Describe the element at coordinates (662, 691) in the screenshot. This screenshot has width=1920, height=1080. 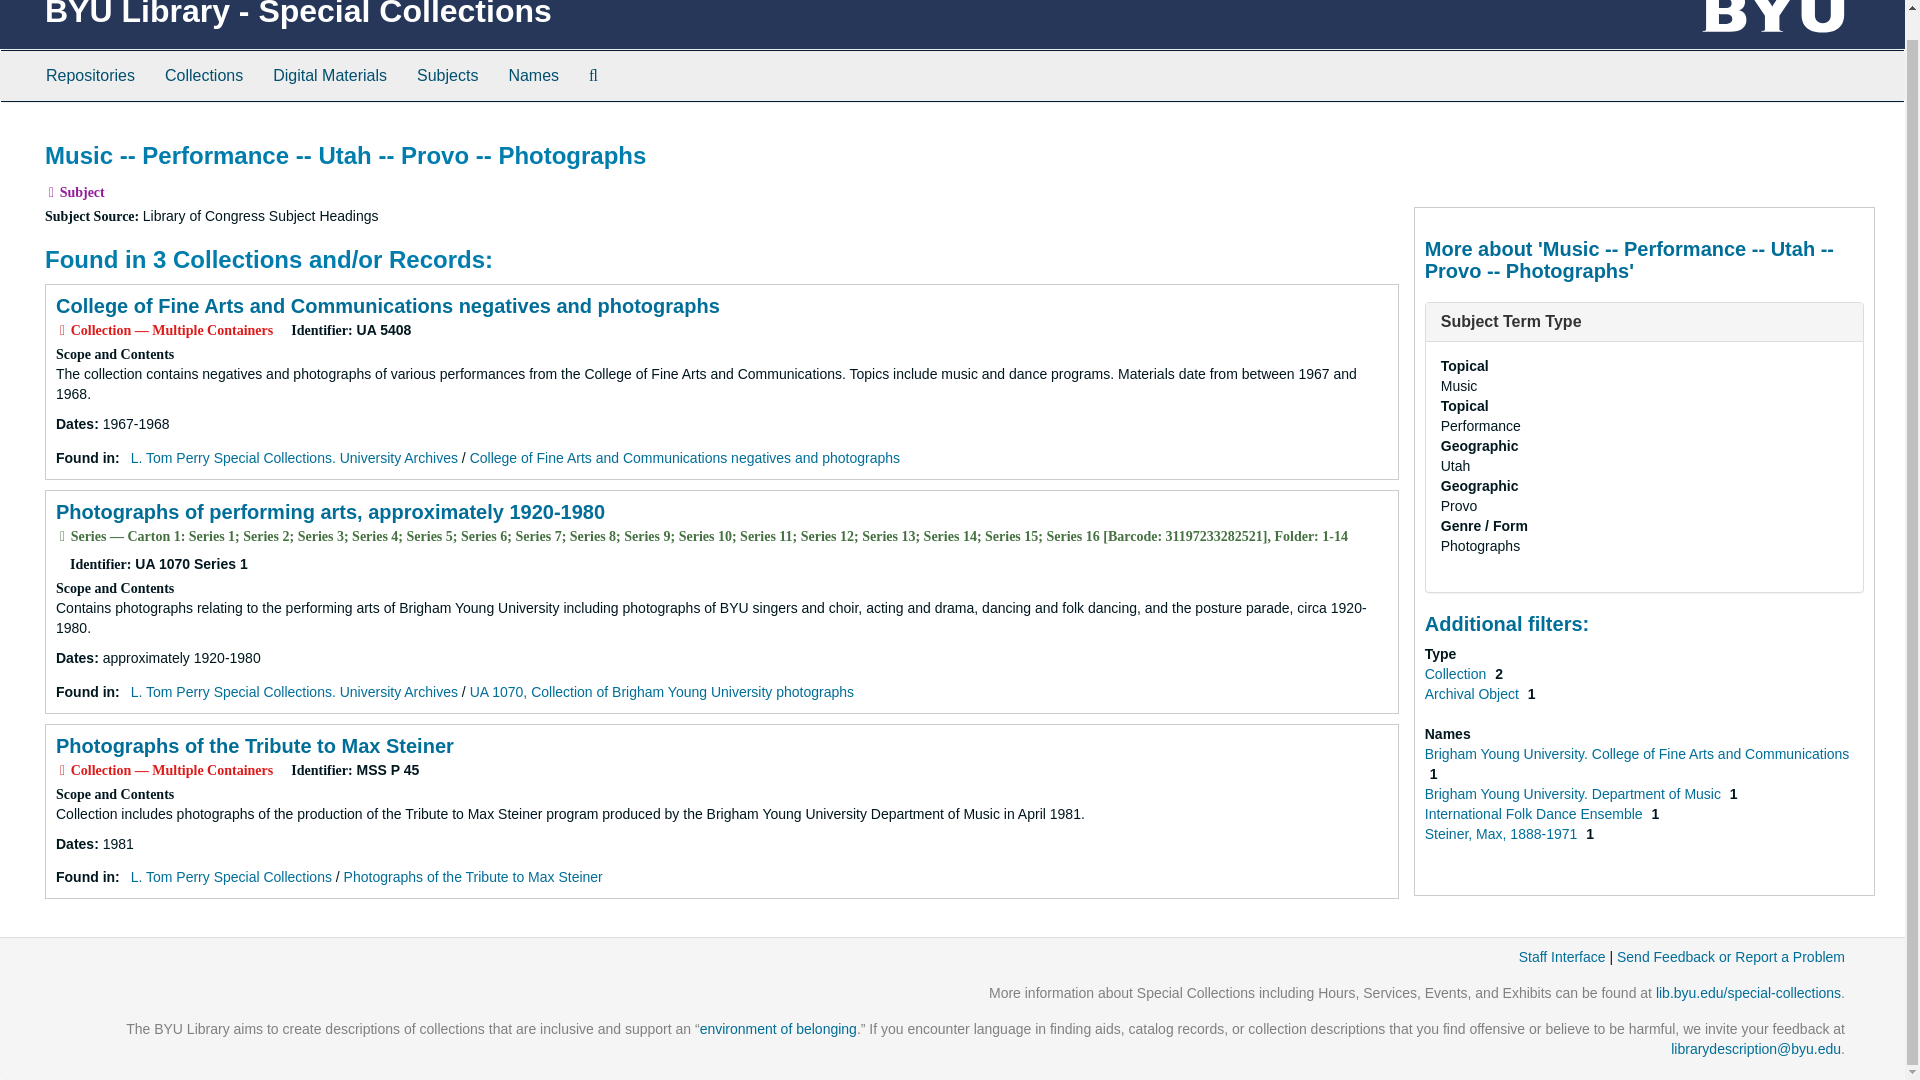
I see `UA 1070, Collection of Brigham Young University photographs` at that location.